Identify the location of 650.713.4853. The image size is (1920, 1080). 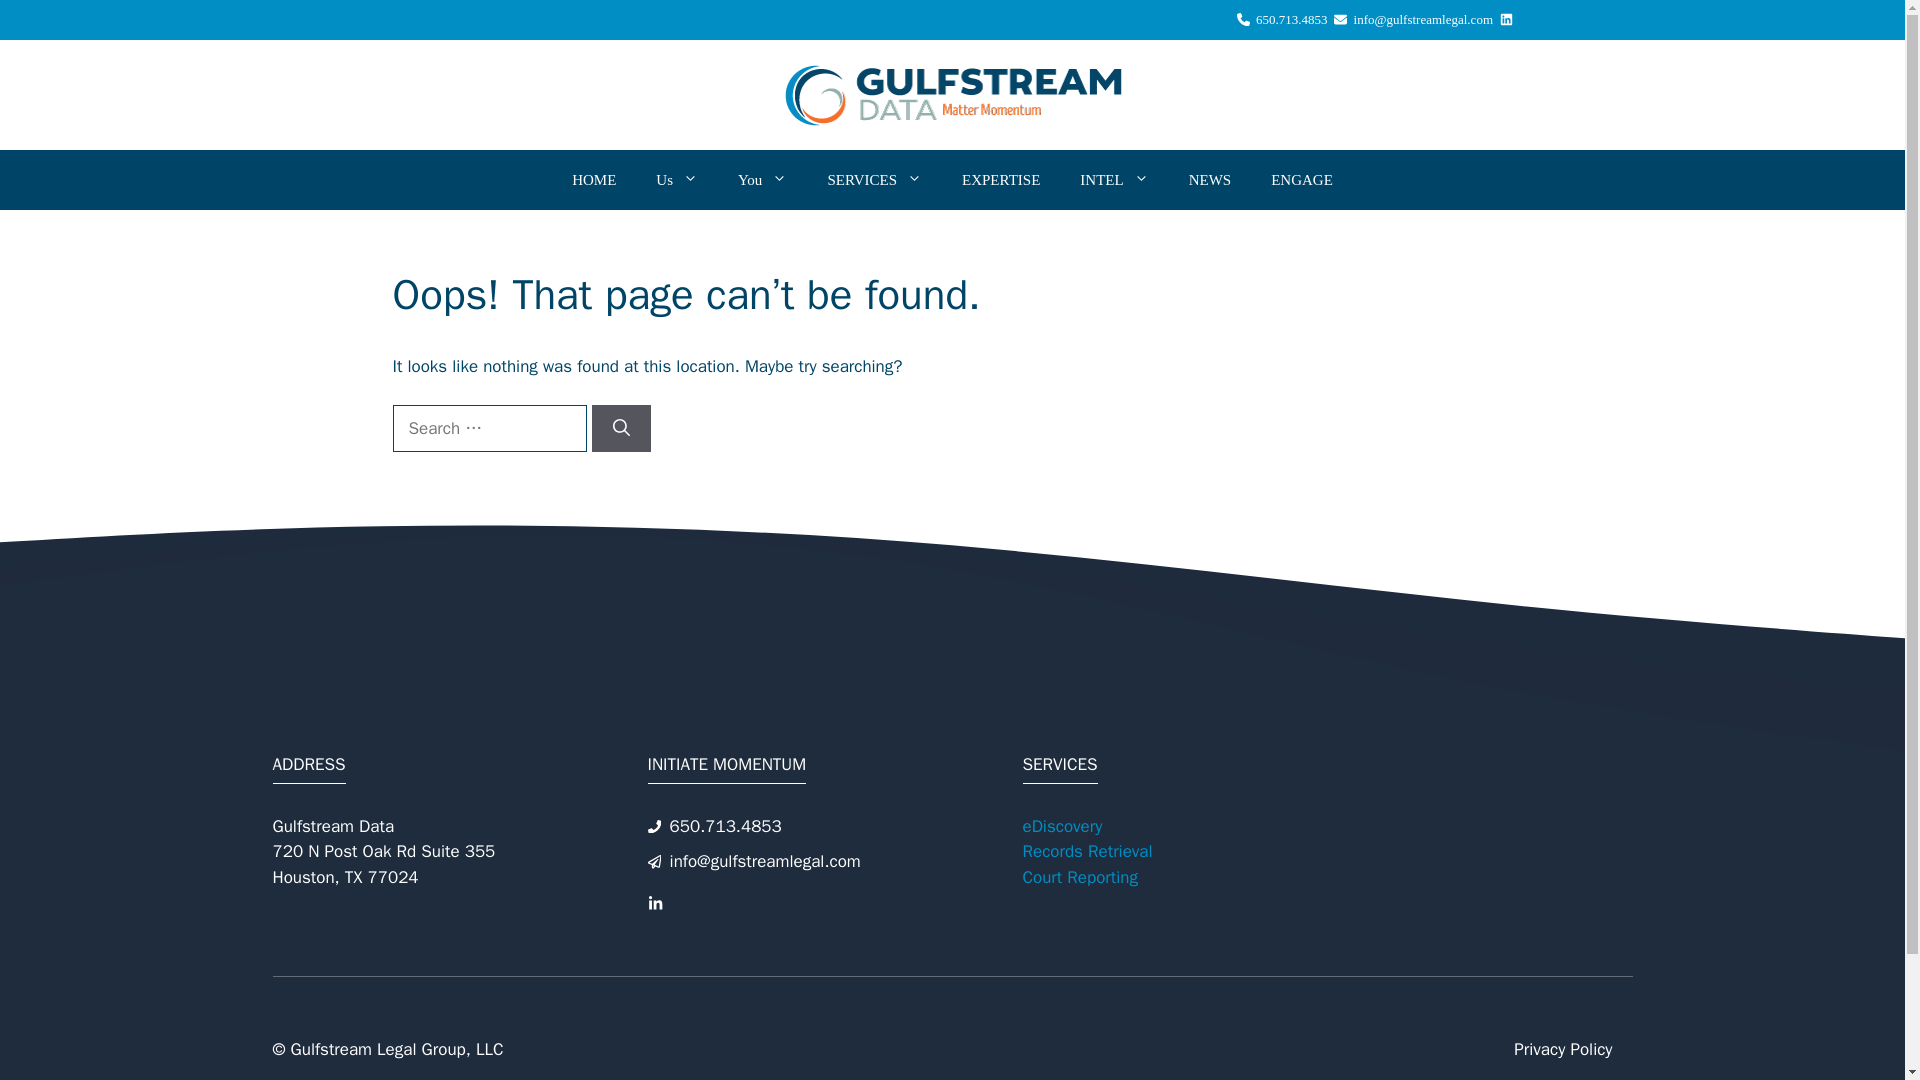
(1282, 20).